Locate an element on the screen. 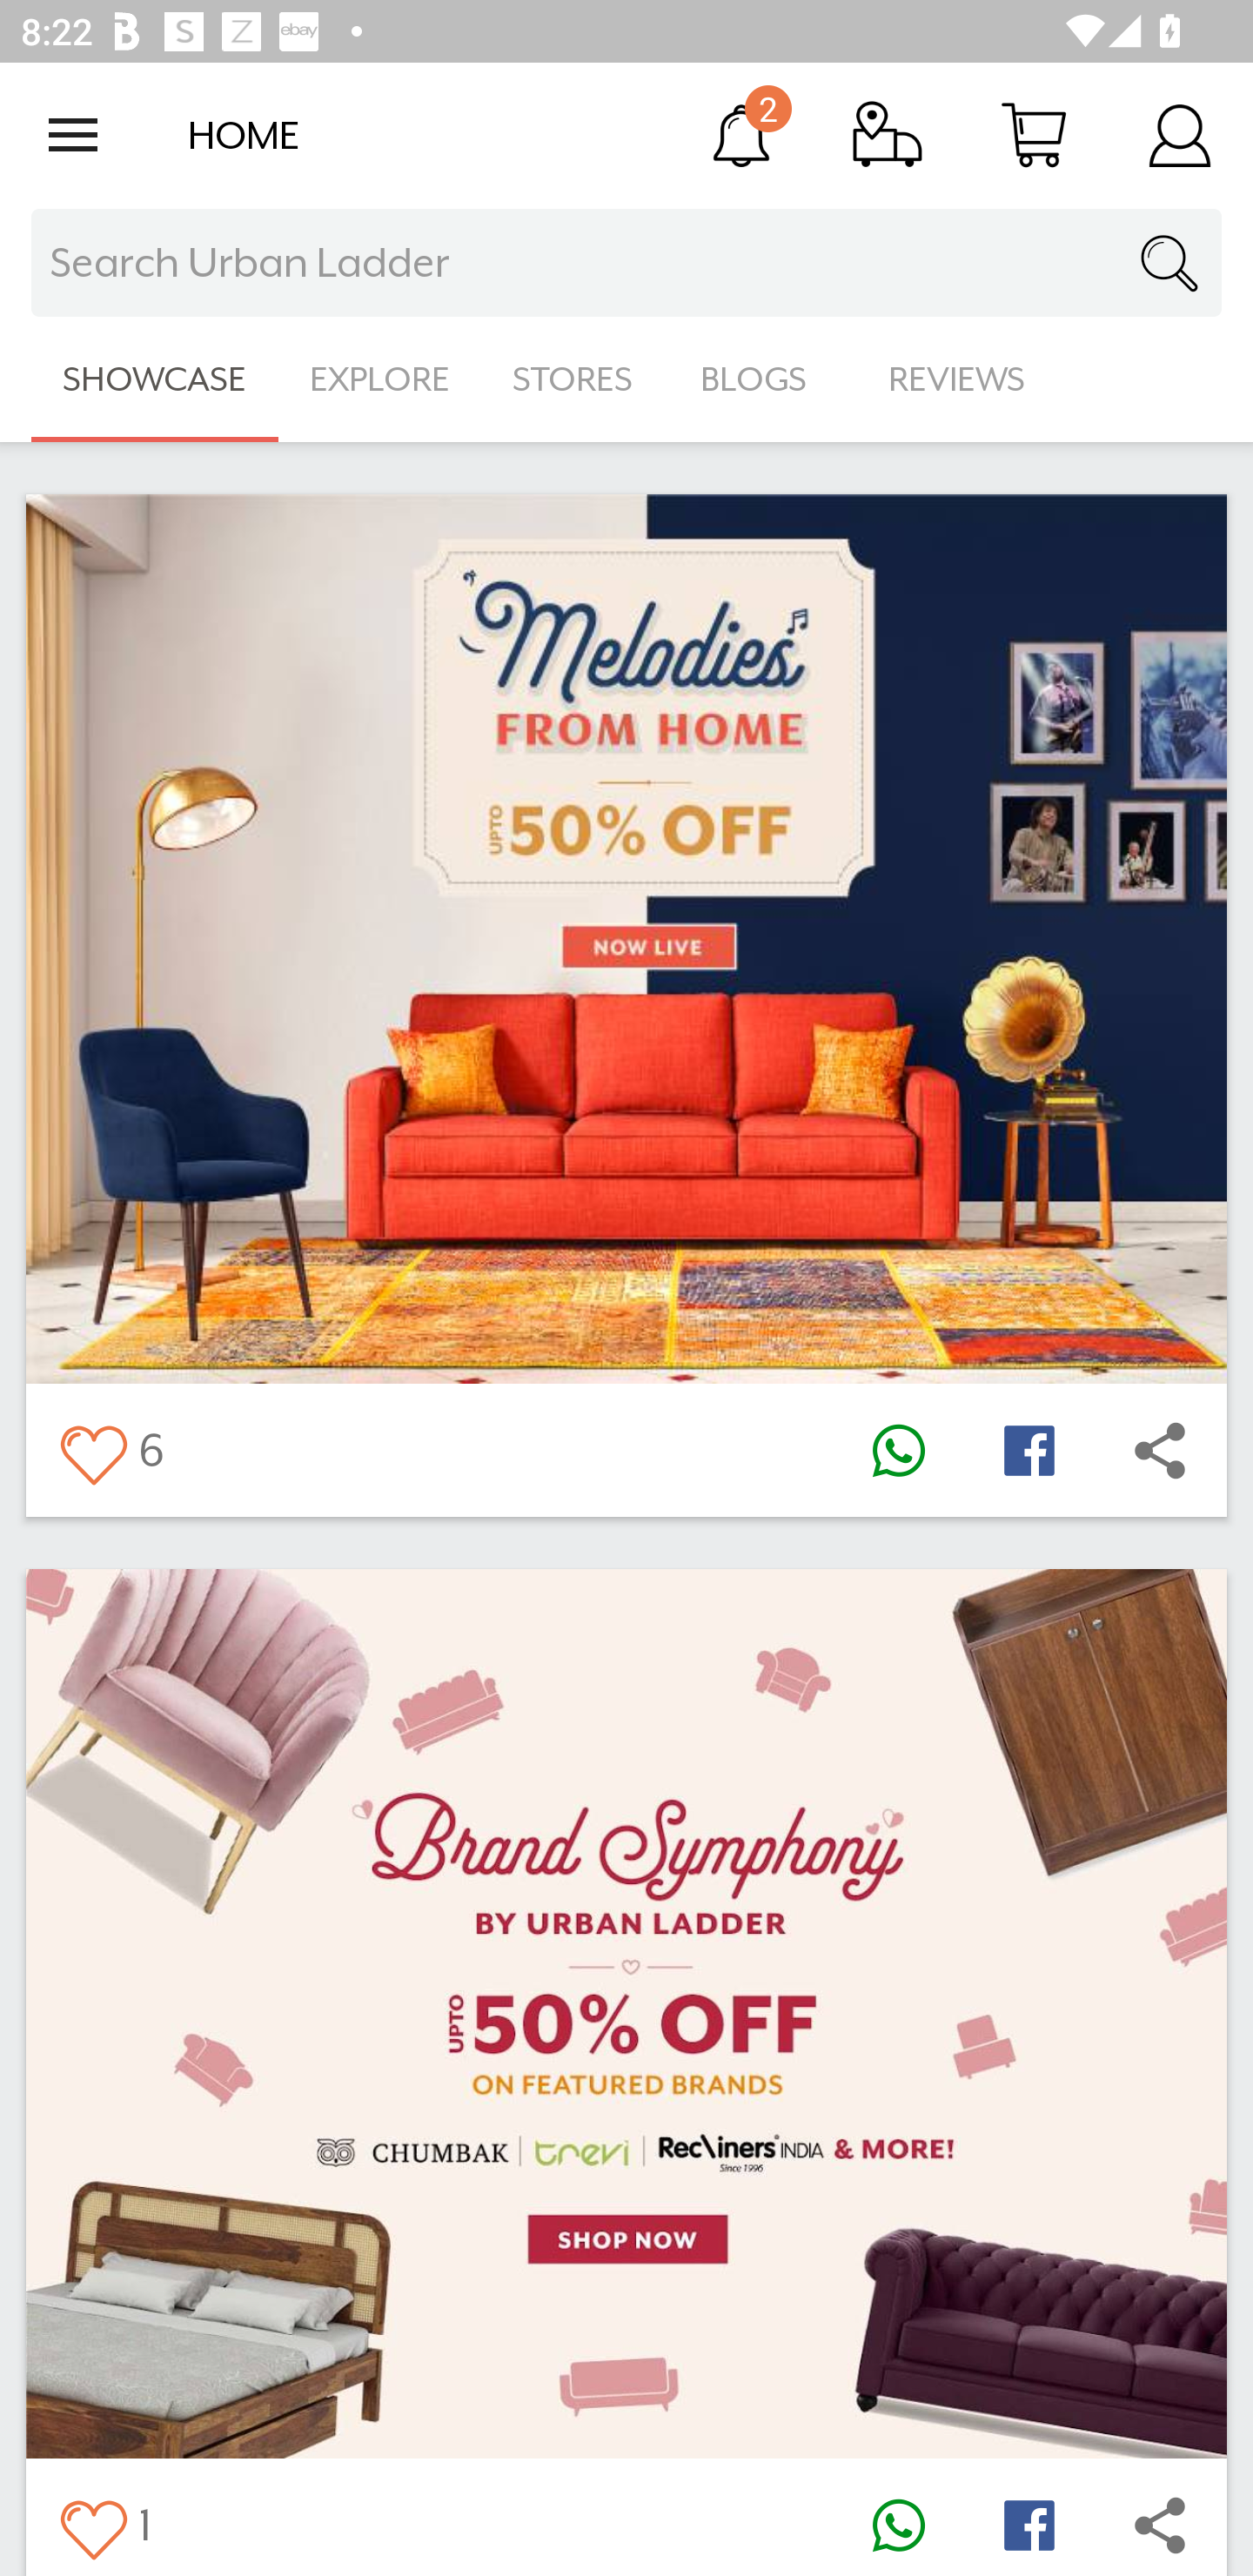 This screenshot has height=2576, width=1253.  is located at coordinates (898, 1450).